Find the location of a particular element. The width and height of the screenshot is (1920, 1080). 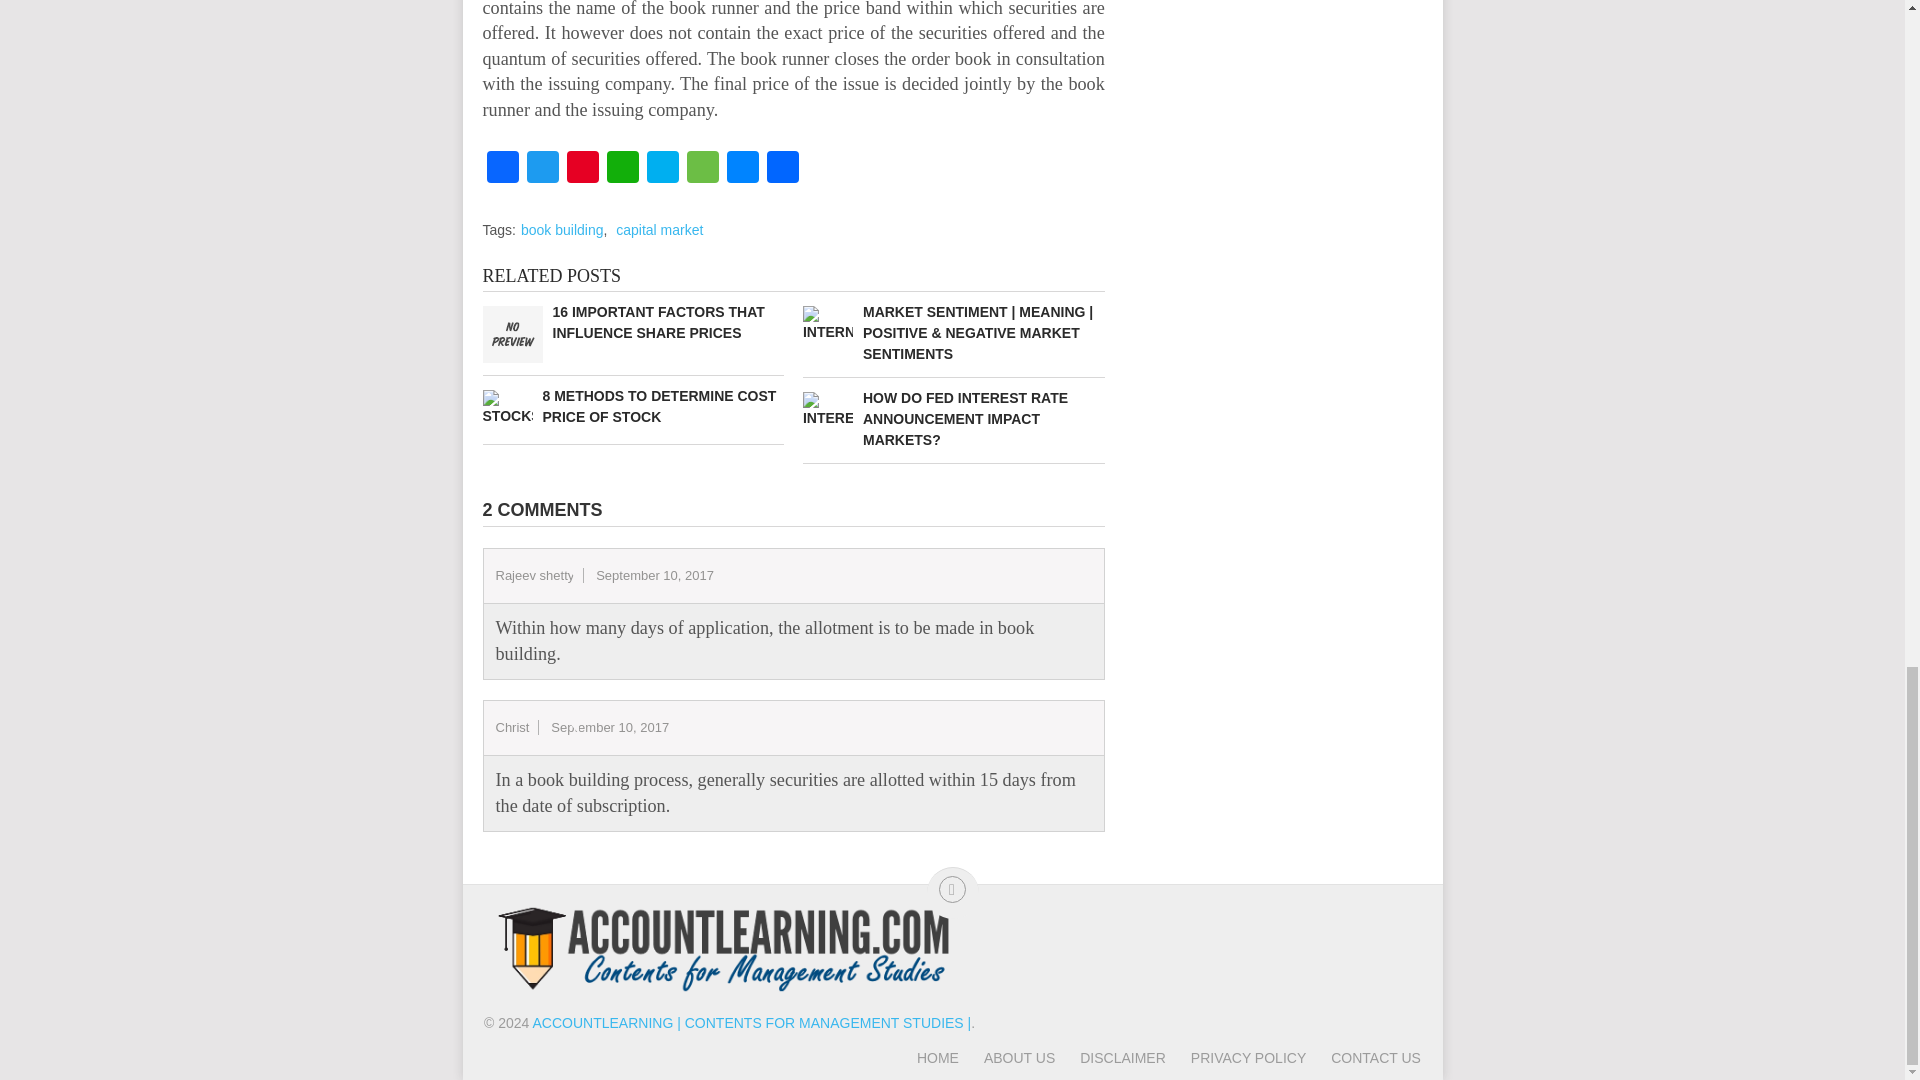

Skype is located at coordinates (661, 169).